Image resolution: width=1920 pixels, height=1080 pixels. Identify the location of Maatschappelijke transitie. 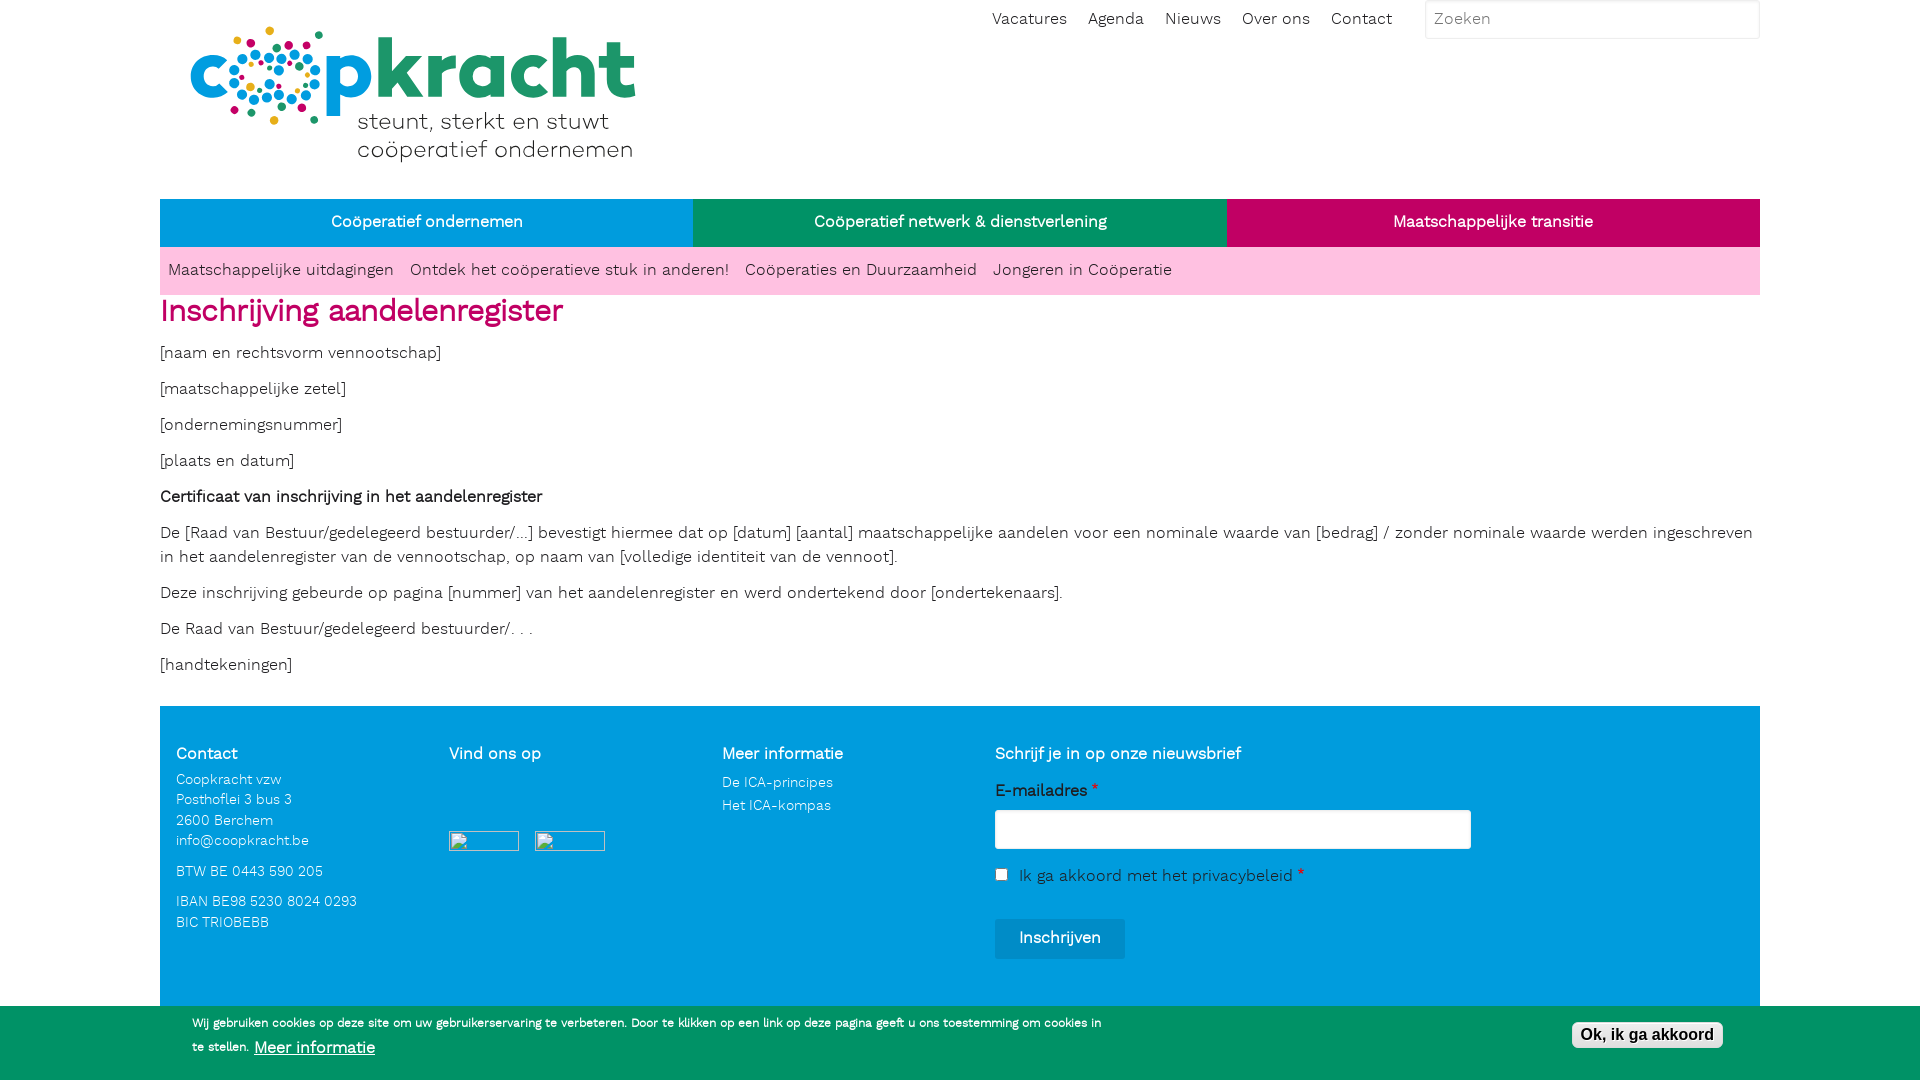
(1494, 223).